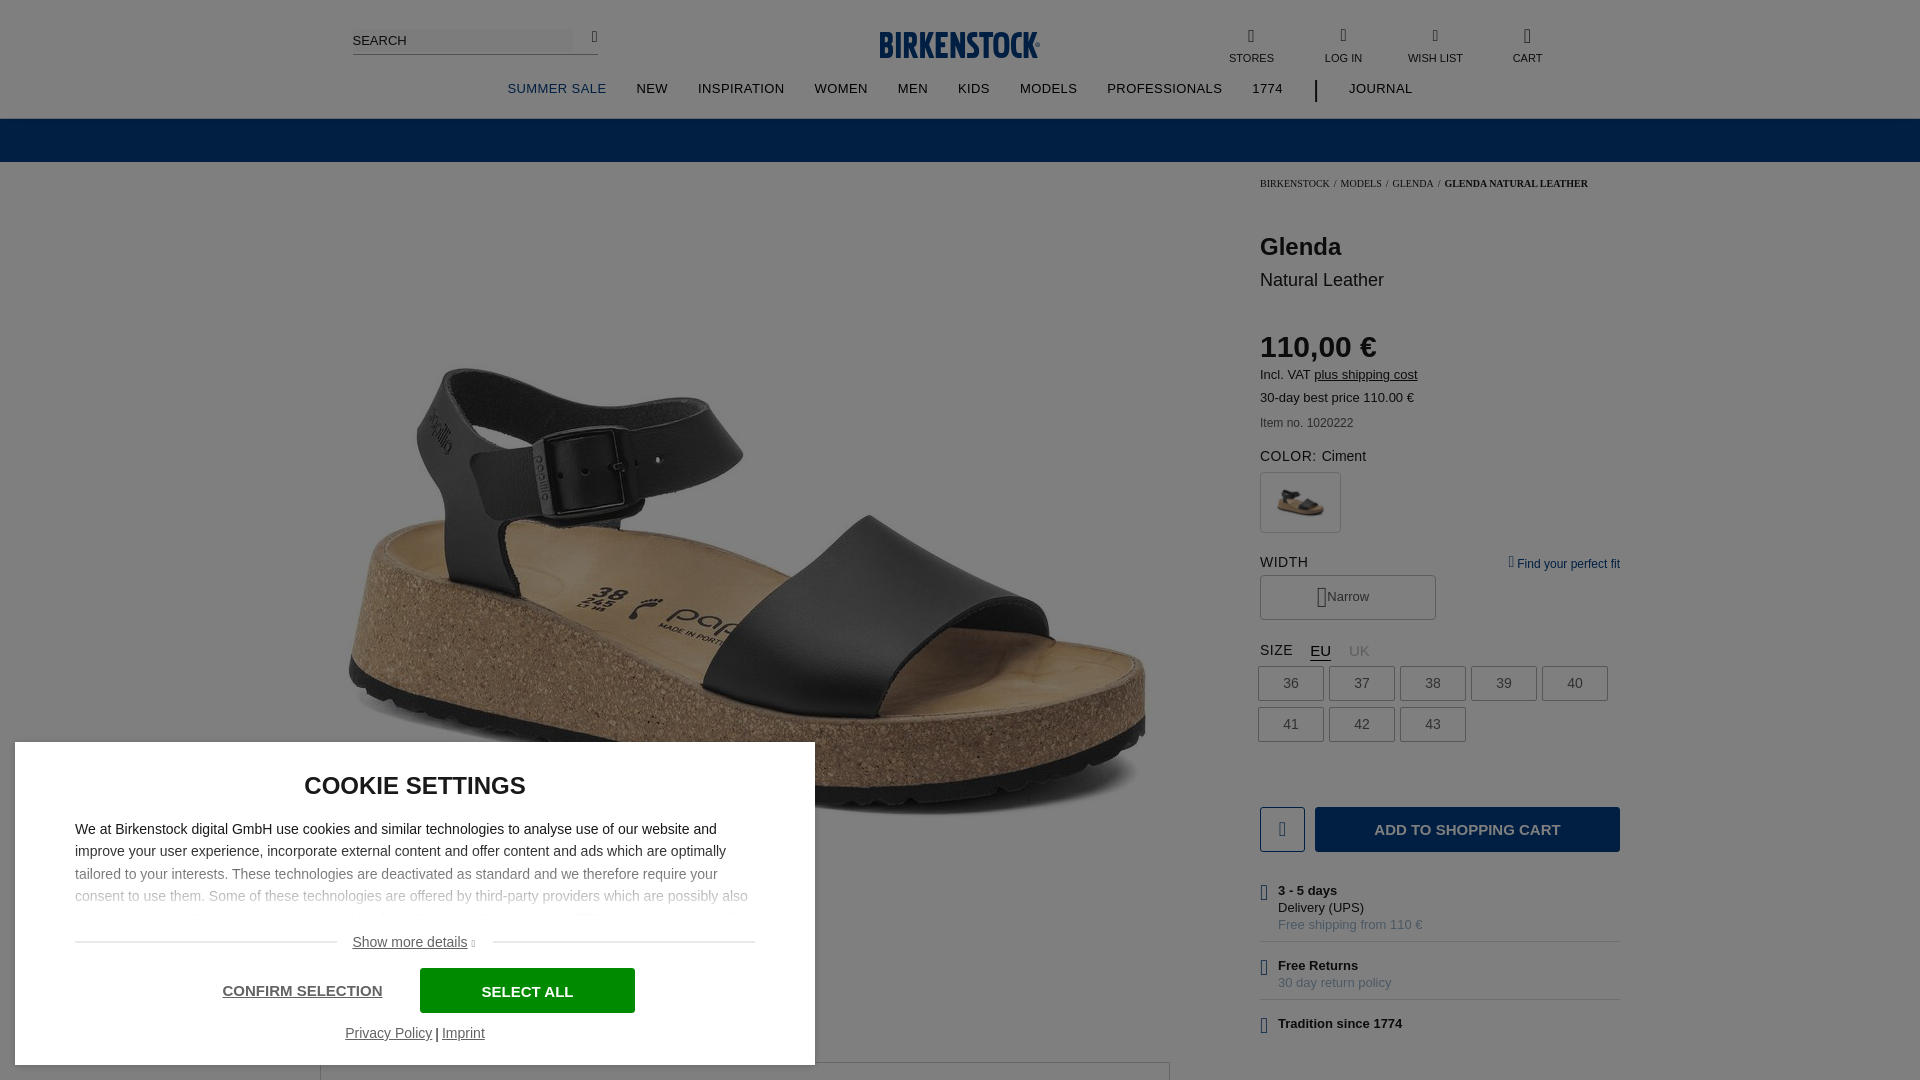 Image resolution: width=1920 pixels, height=1080 pixels. Describe the element at coordinates (1342, 44) in the screenshot. I see `My information` at that location.